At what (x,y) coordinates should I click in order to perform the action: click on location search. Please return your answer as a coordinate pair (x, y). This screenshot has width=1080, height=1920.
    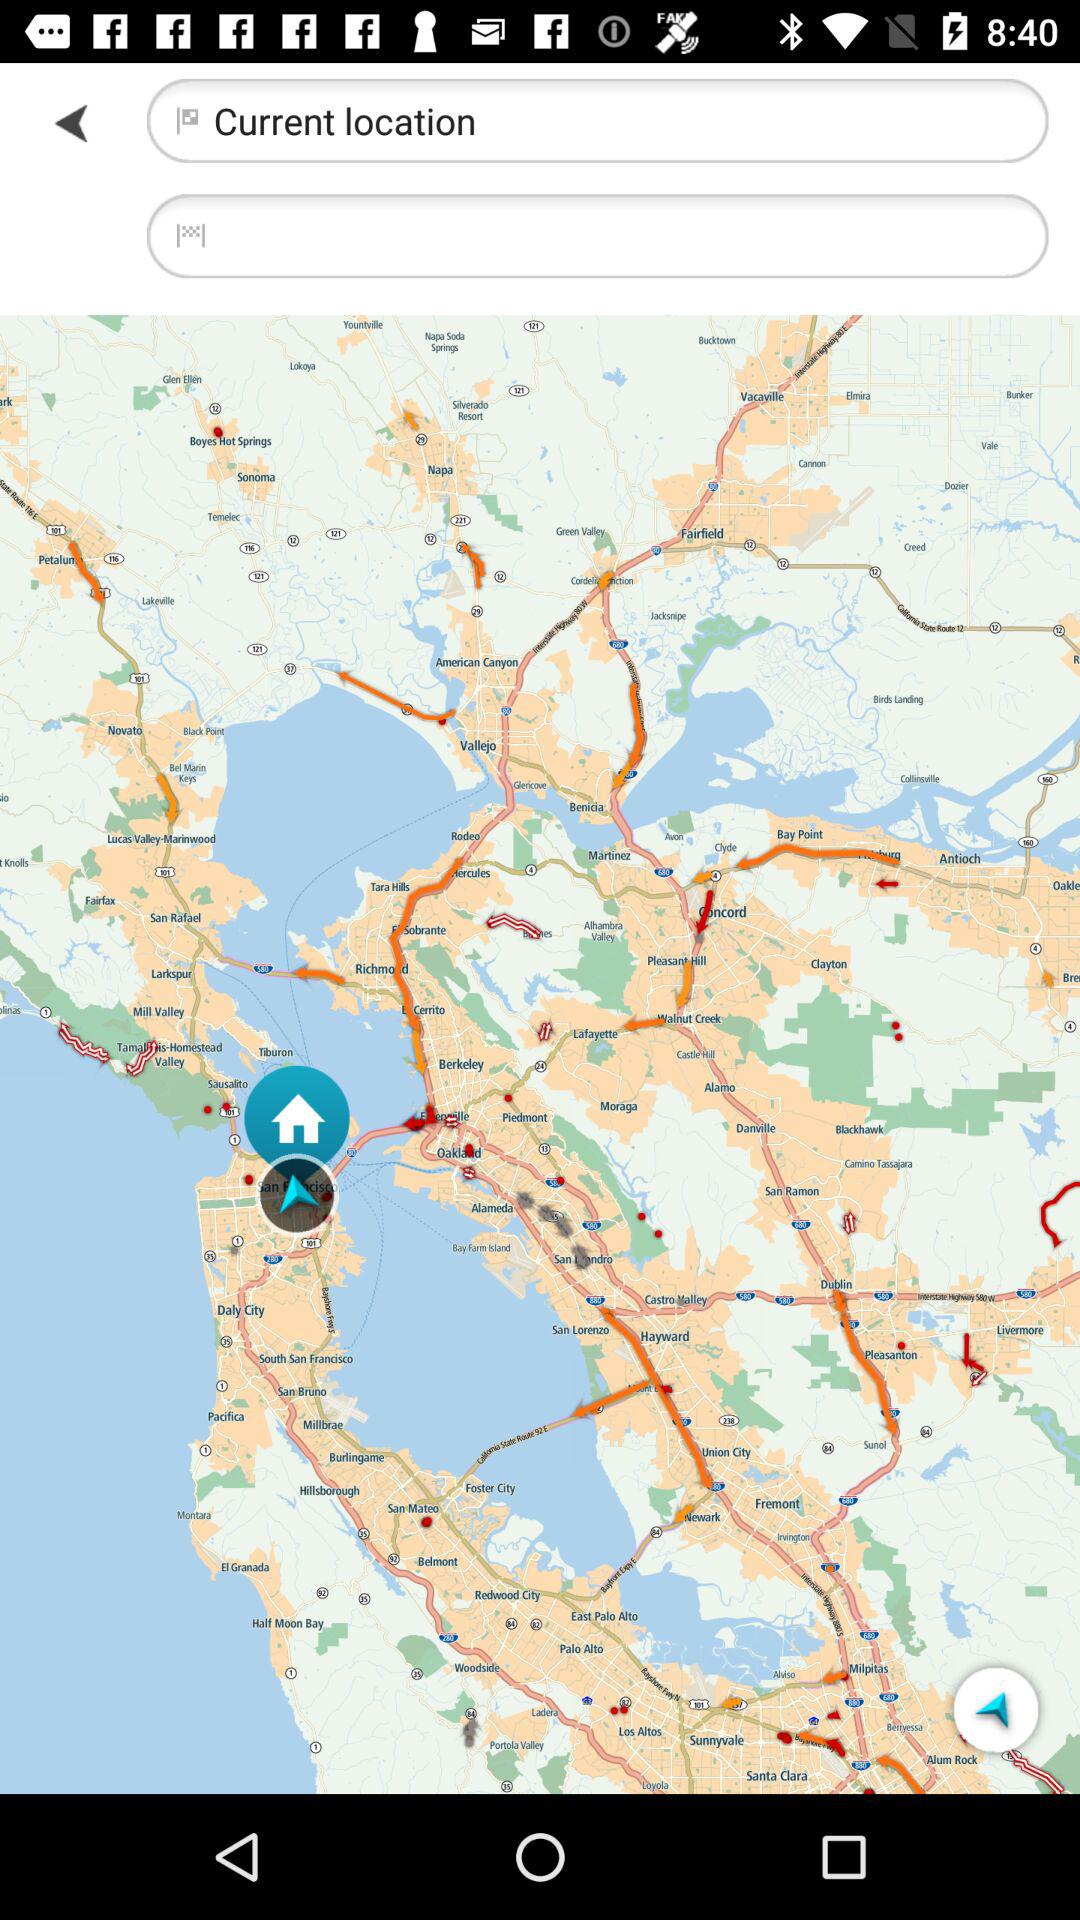
    Looking at the image, I should click on (598, 236).